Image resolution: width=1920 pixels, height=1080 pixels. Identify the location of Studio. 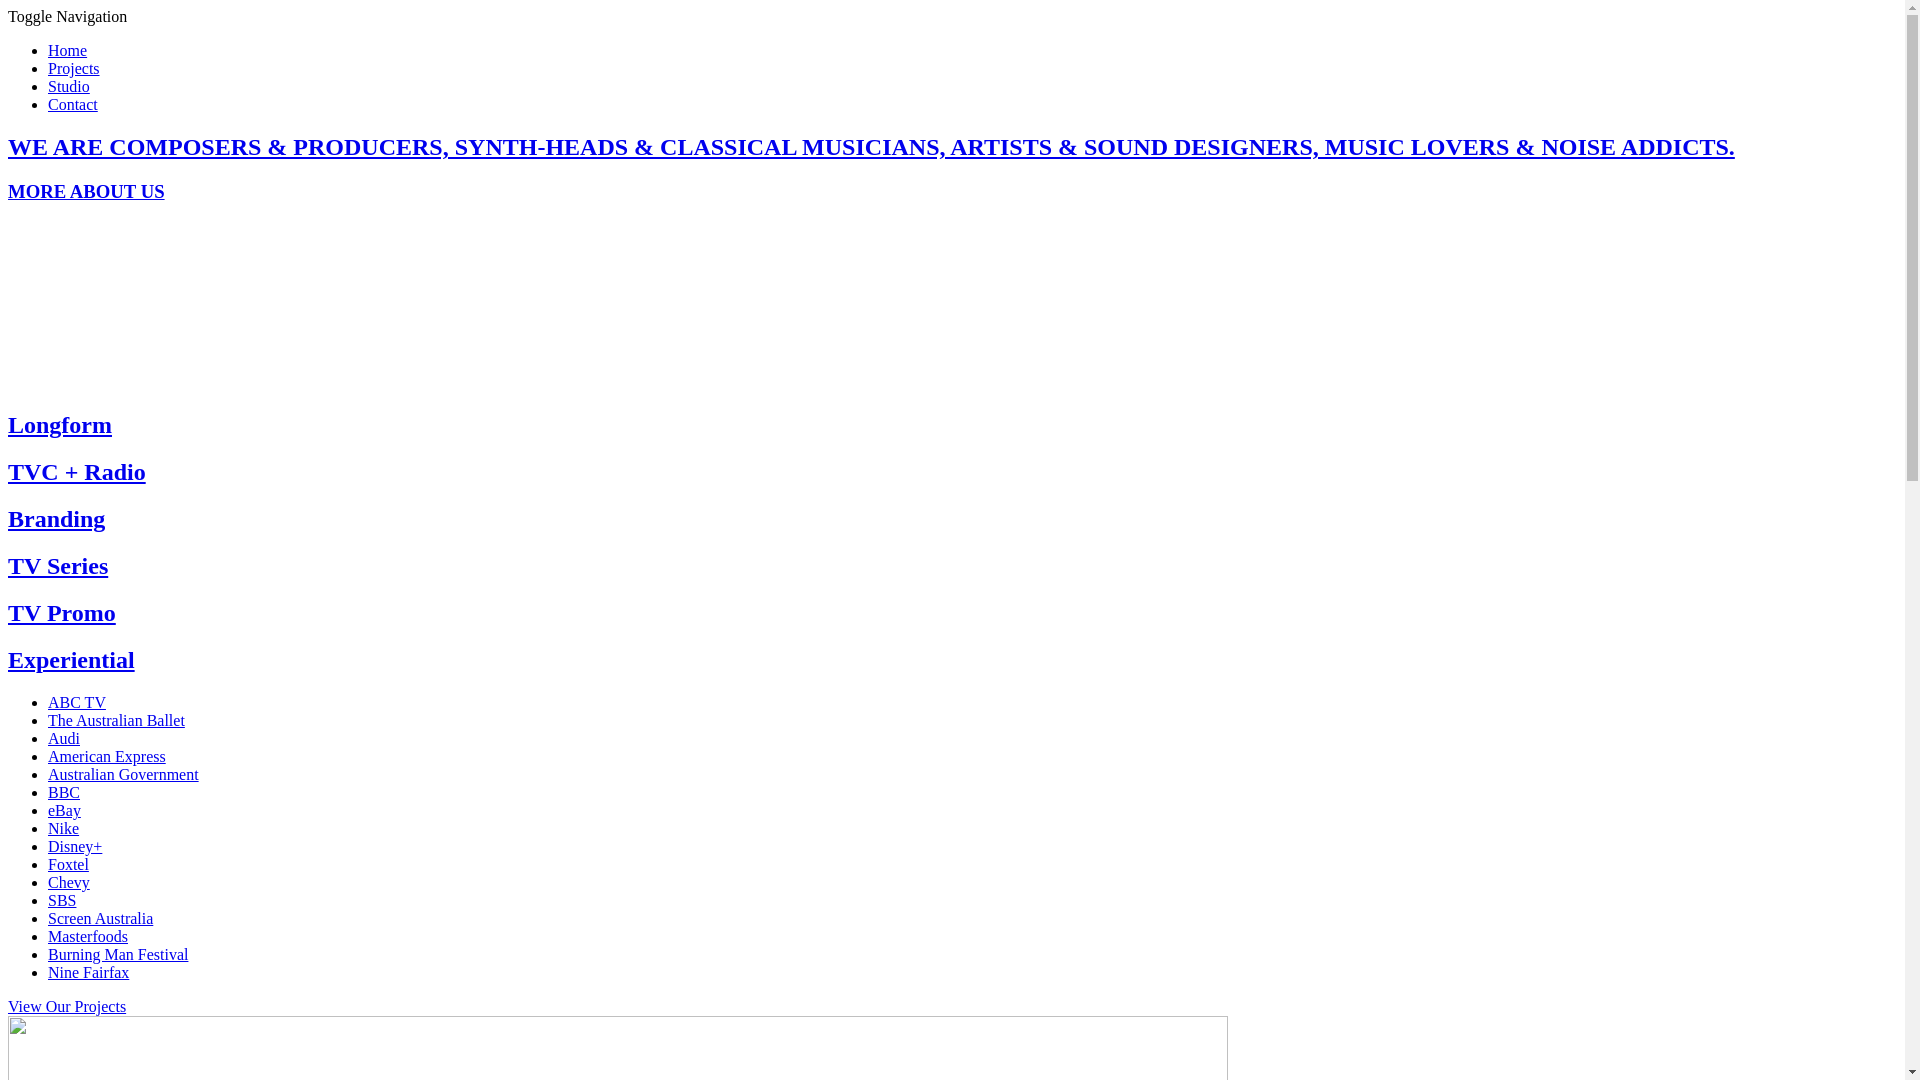
(69, 86).